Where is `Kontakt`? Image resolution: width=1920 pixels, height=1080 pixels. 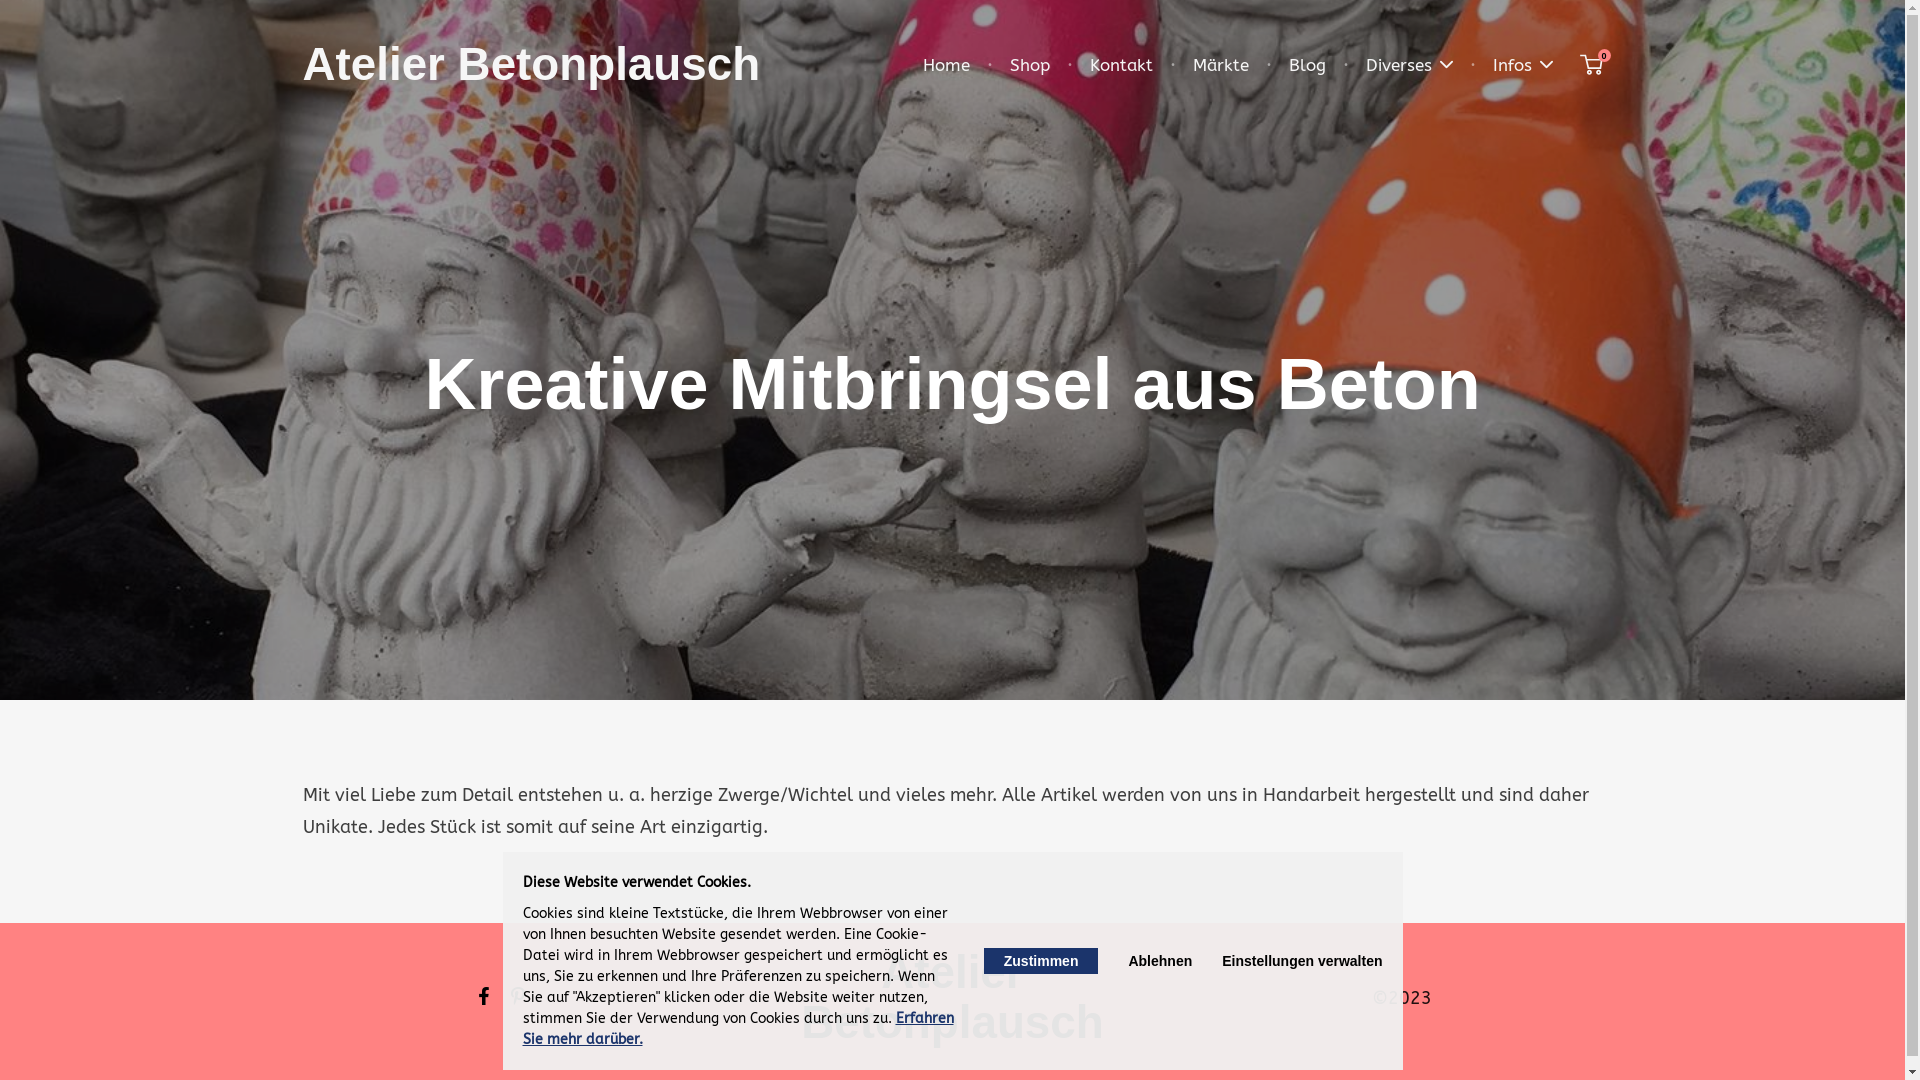 Kontakt is located at coordinates (1122, 66).